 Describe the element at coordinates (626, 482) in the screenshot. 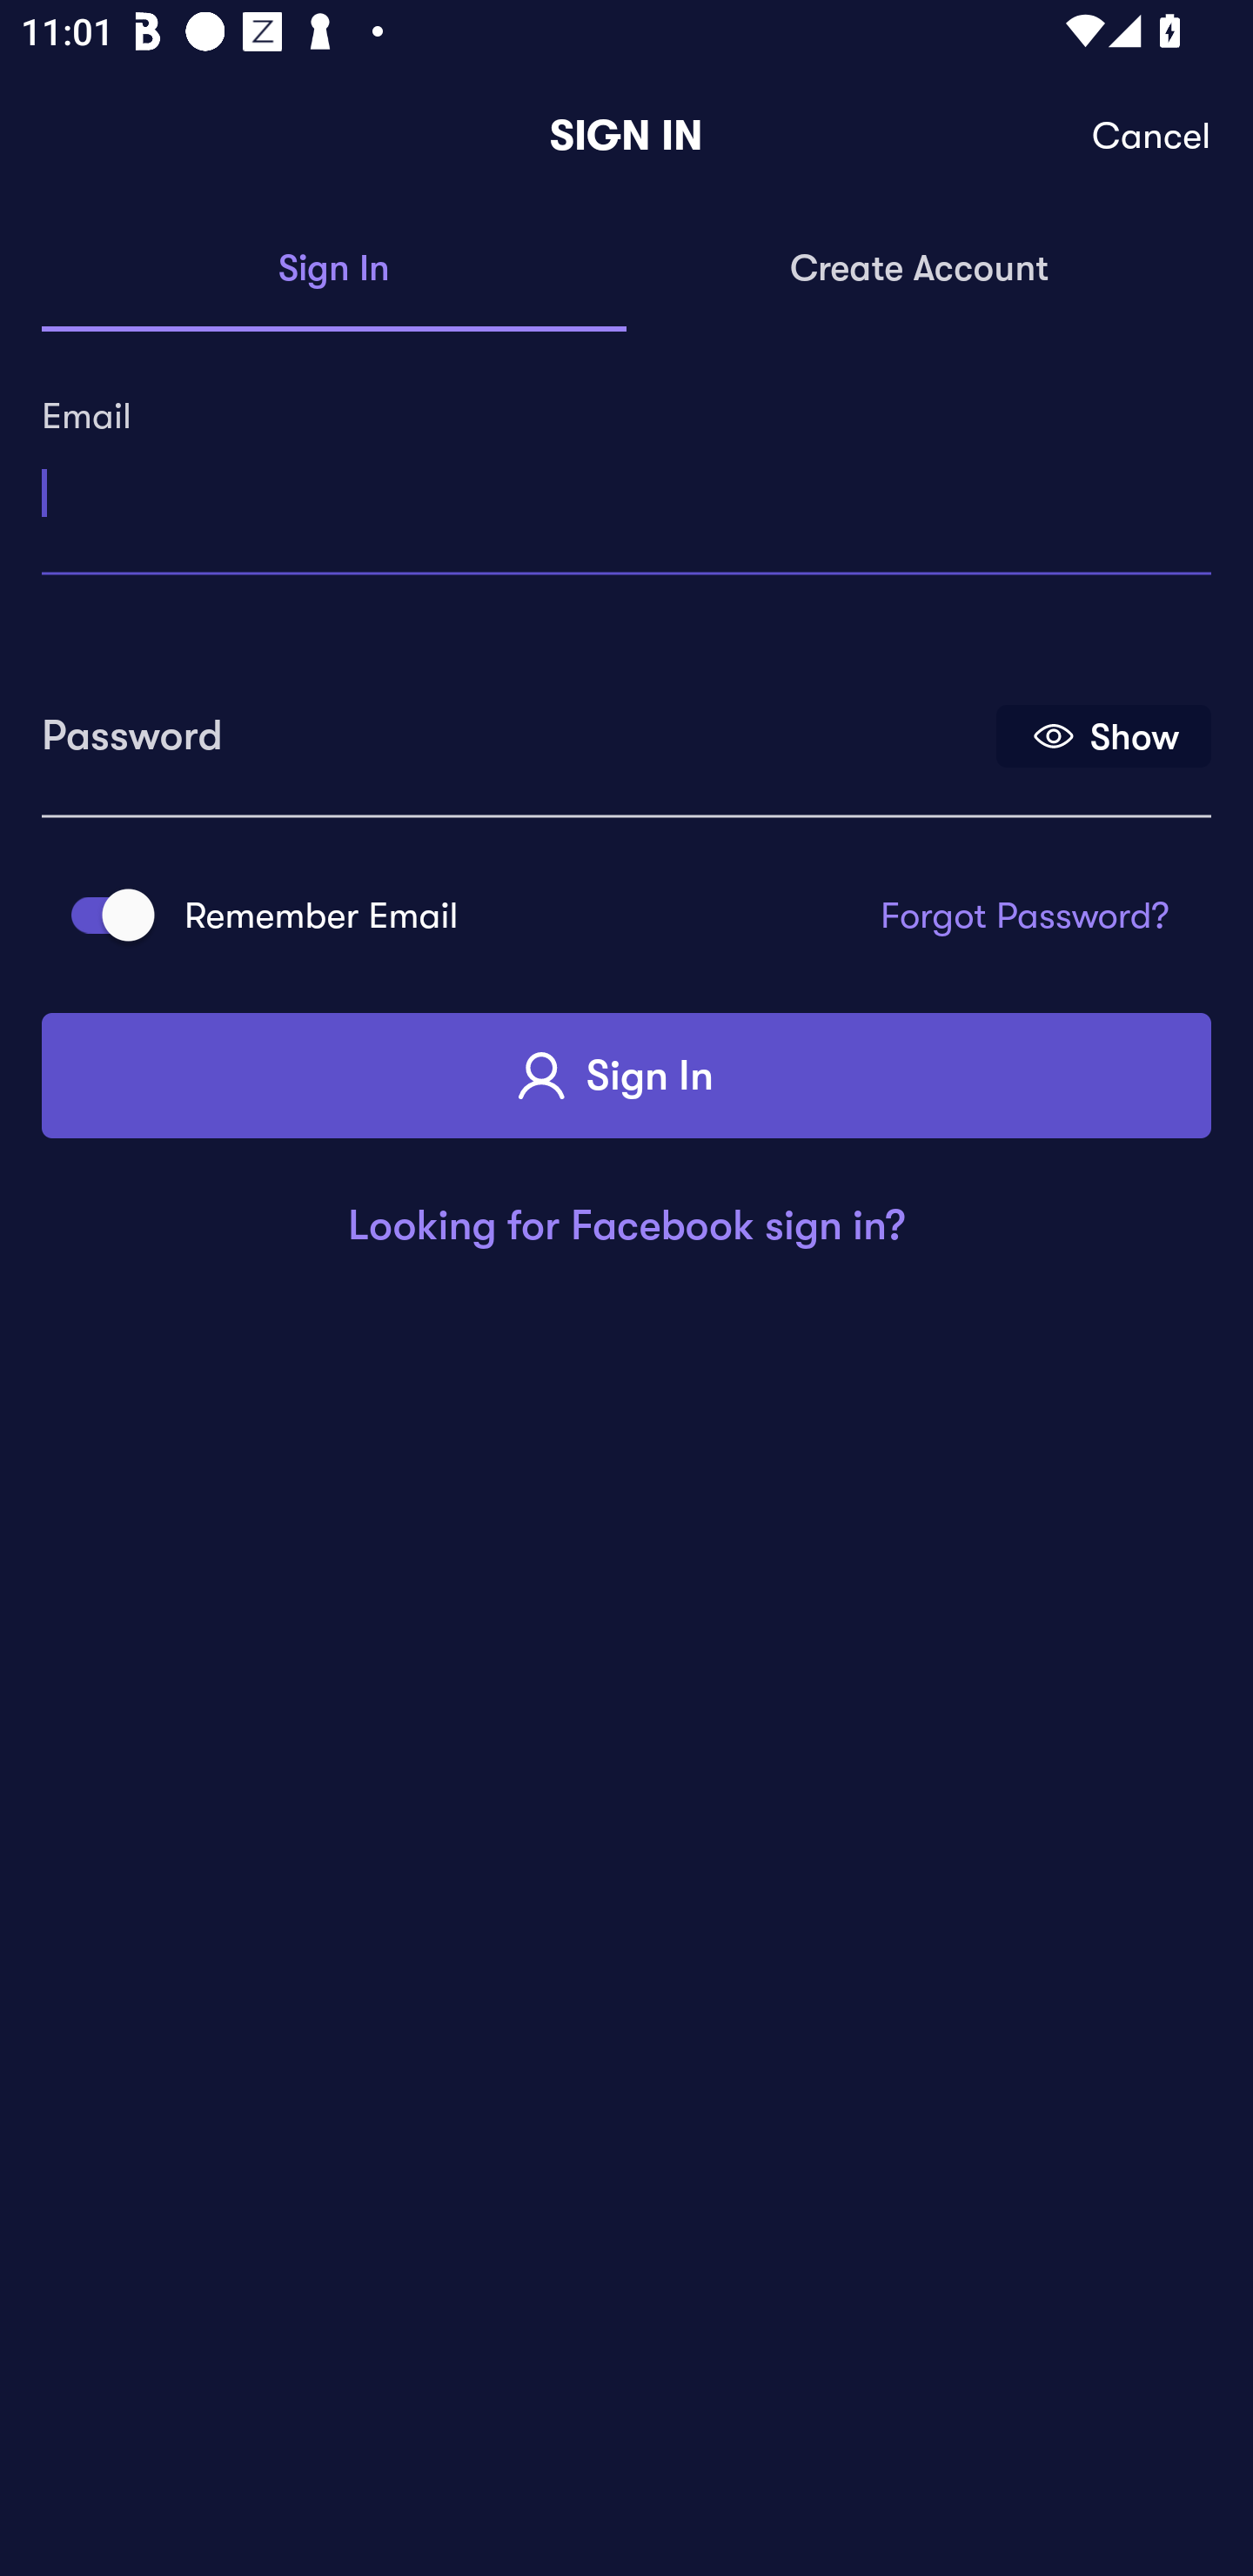

I see `Email` at that location.